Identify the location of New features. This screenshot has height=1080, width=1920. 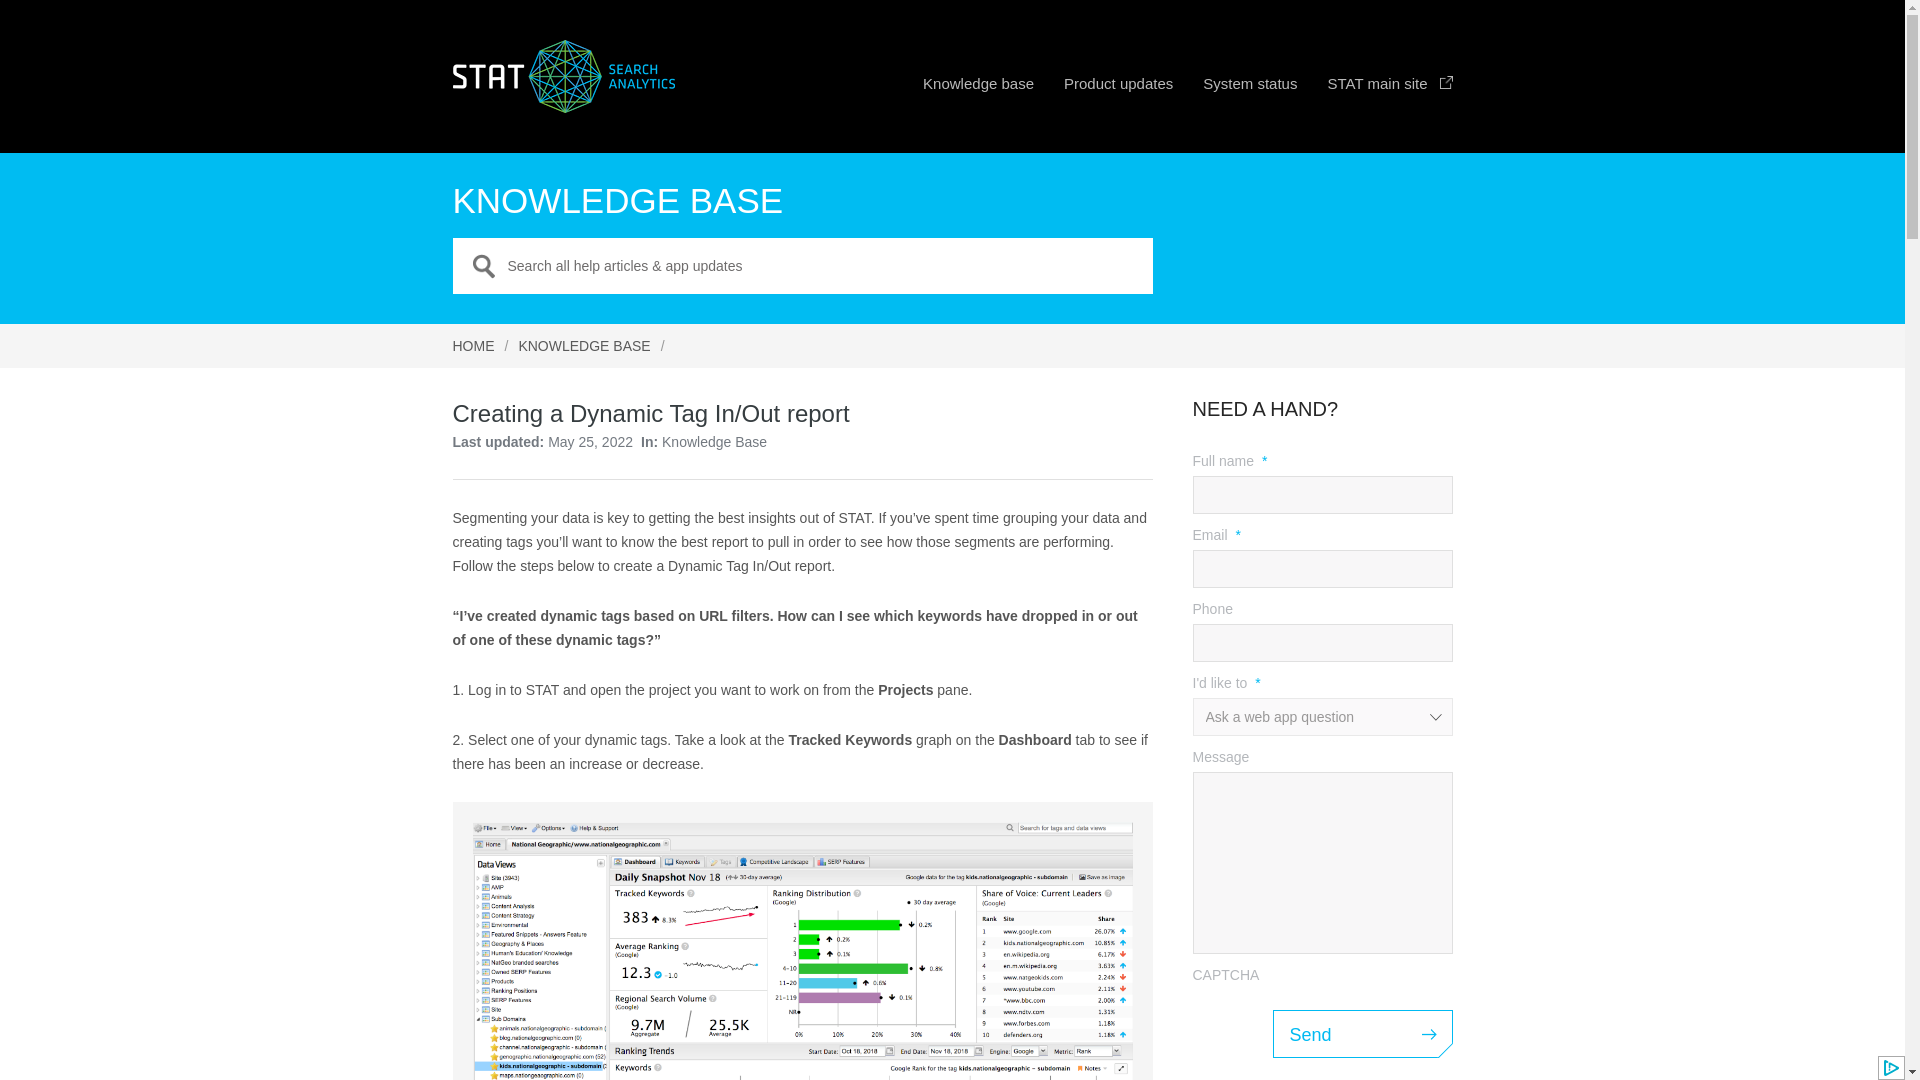
(1118, 90).